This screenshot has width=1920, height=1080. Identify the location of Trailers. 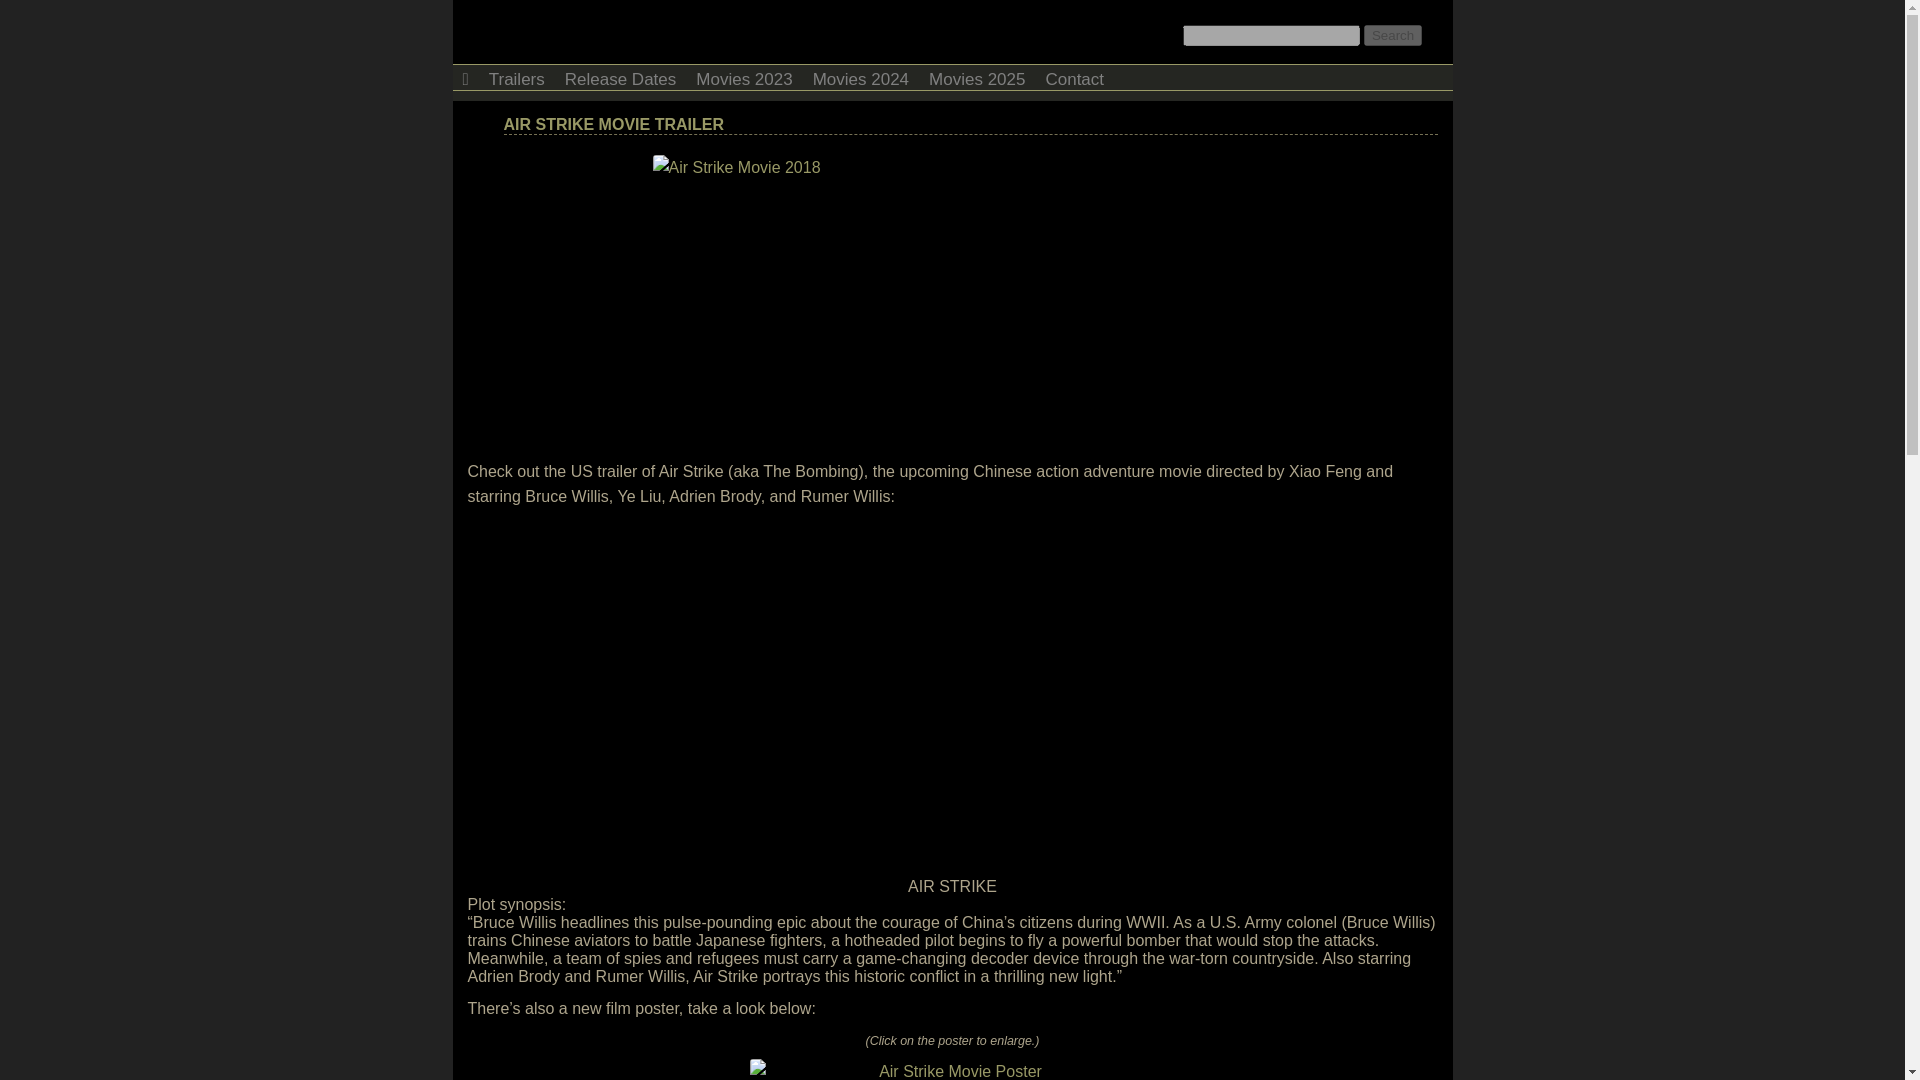
(516, 76).